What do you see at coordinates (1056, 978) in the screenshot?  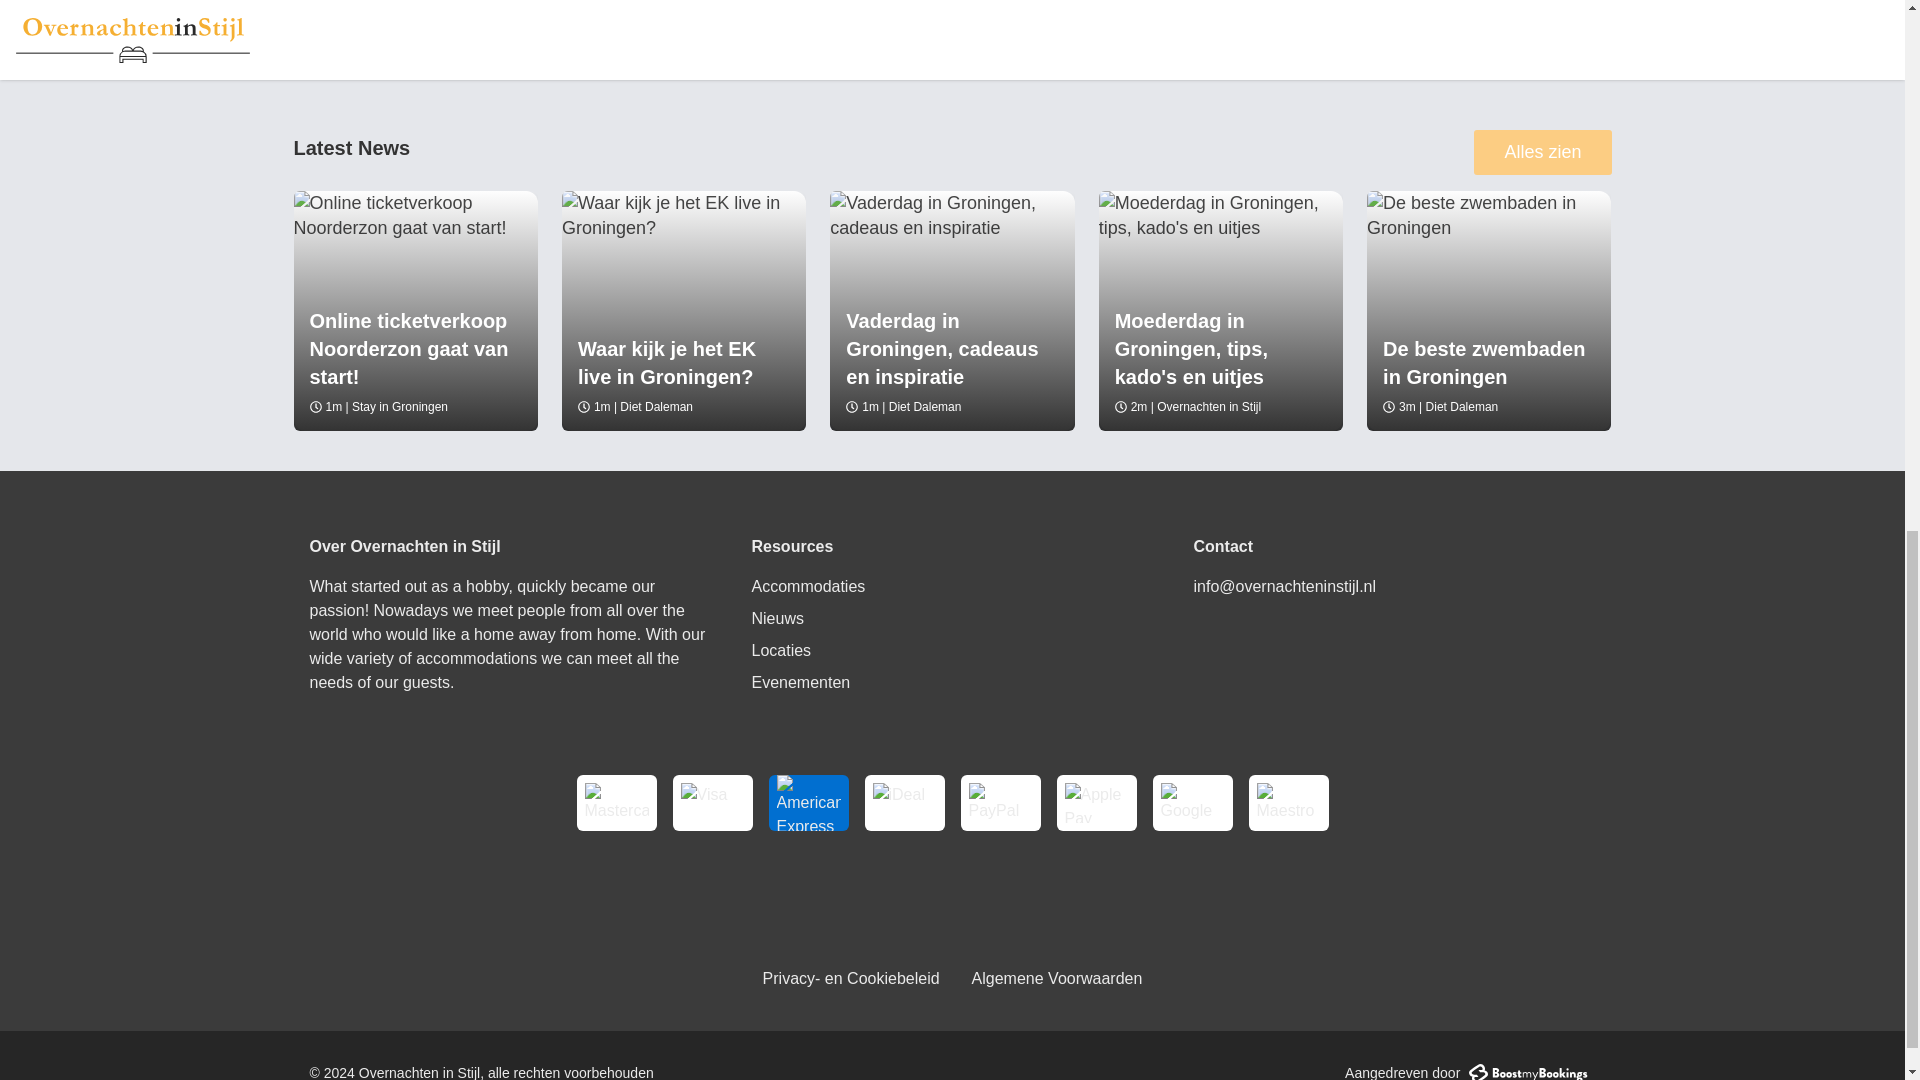 I see `Algemene Voorwaarden` at bounding box center [1056, 978].